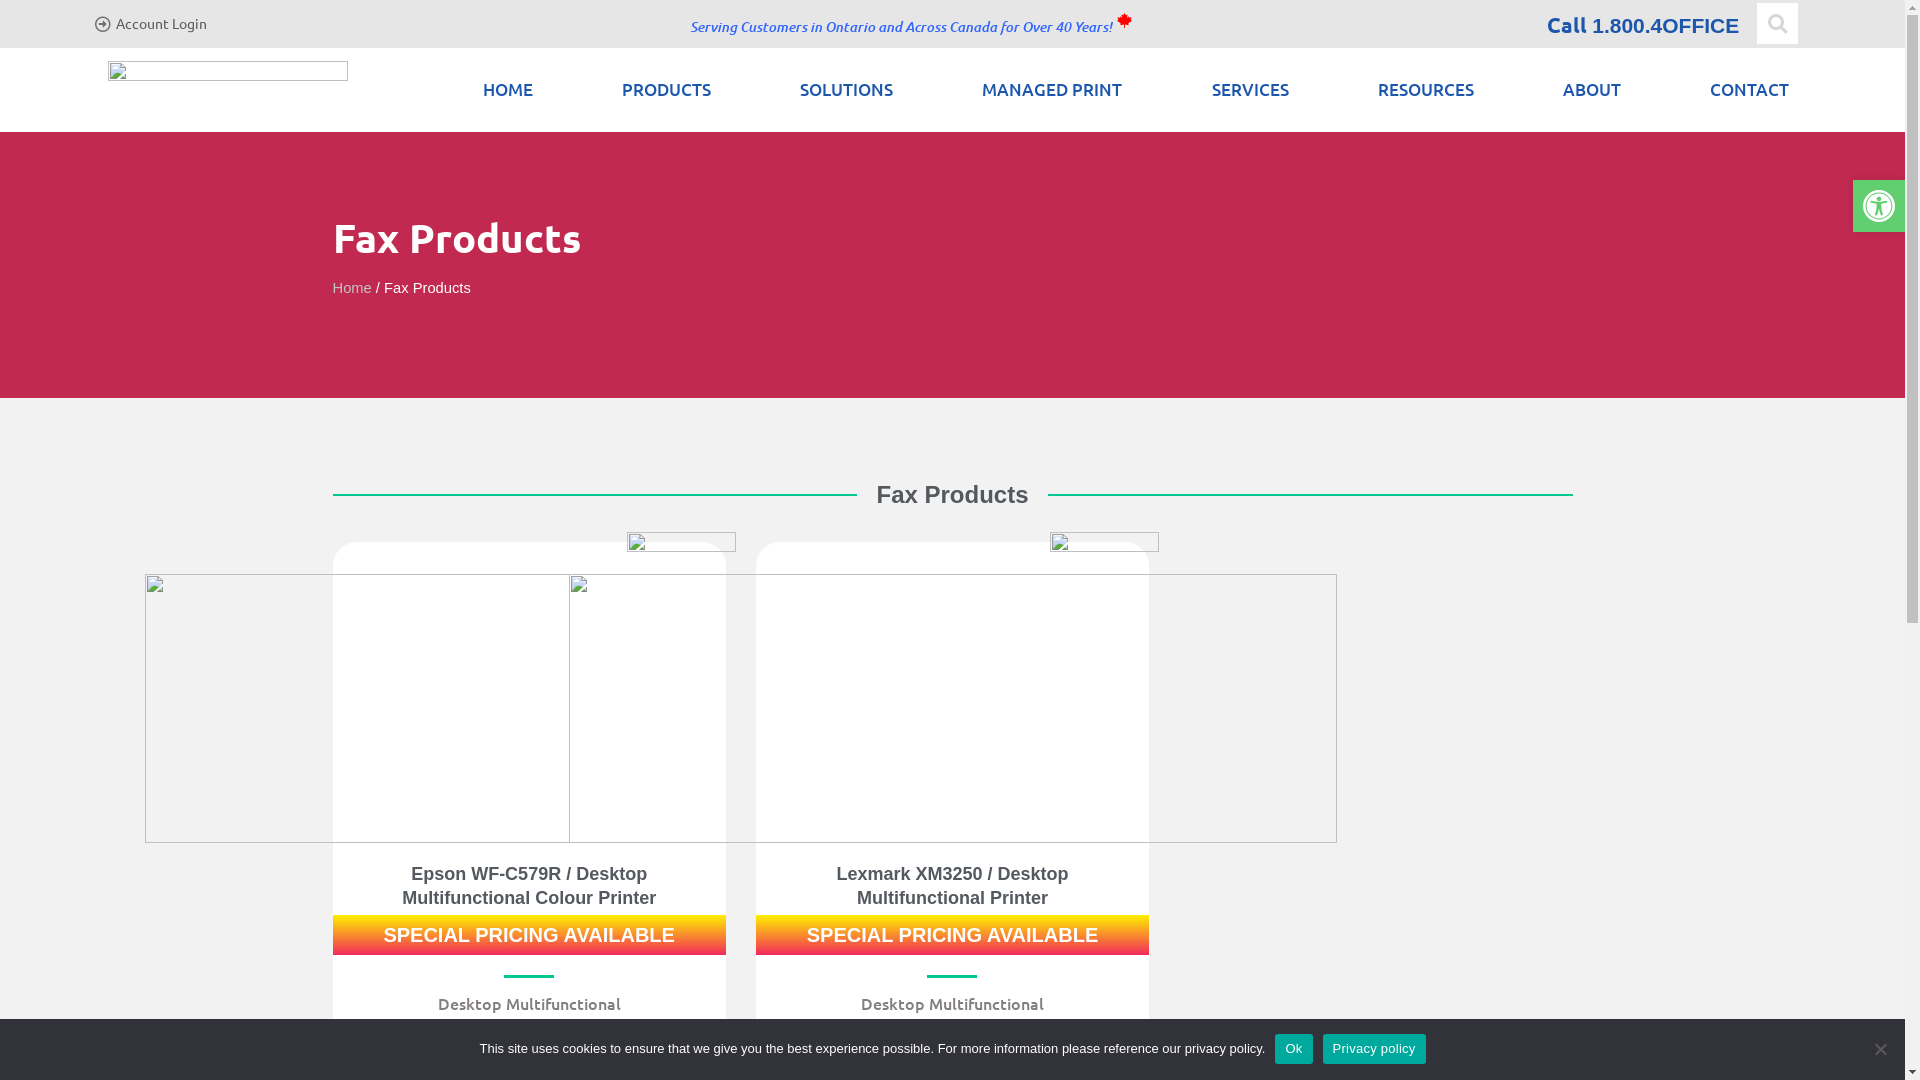 The image size is (1920, 1080). Describe the element at coordinates (1750, 90) in the screenshot. I see `CONTACT` at that location.